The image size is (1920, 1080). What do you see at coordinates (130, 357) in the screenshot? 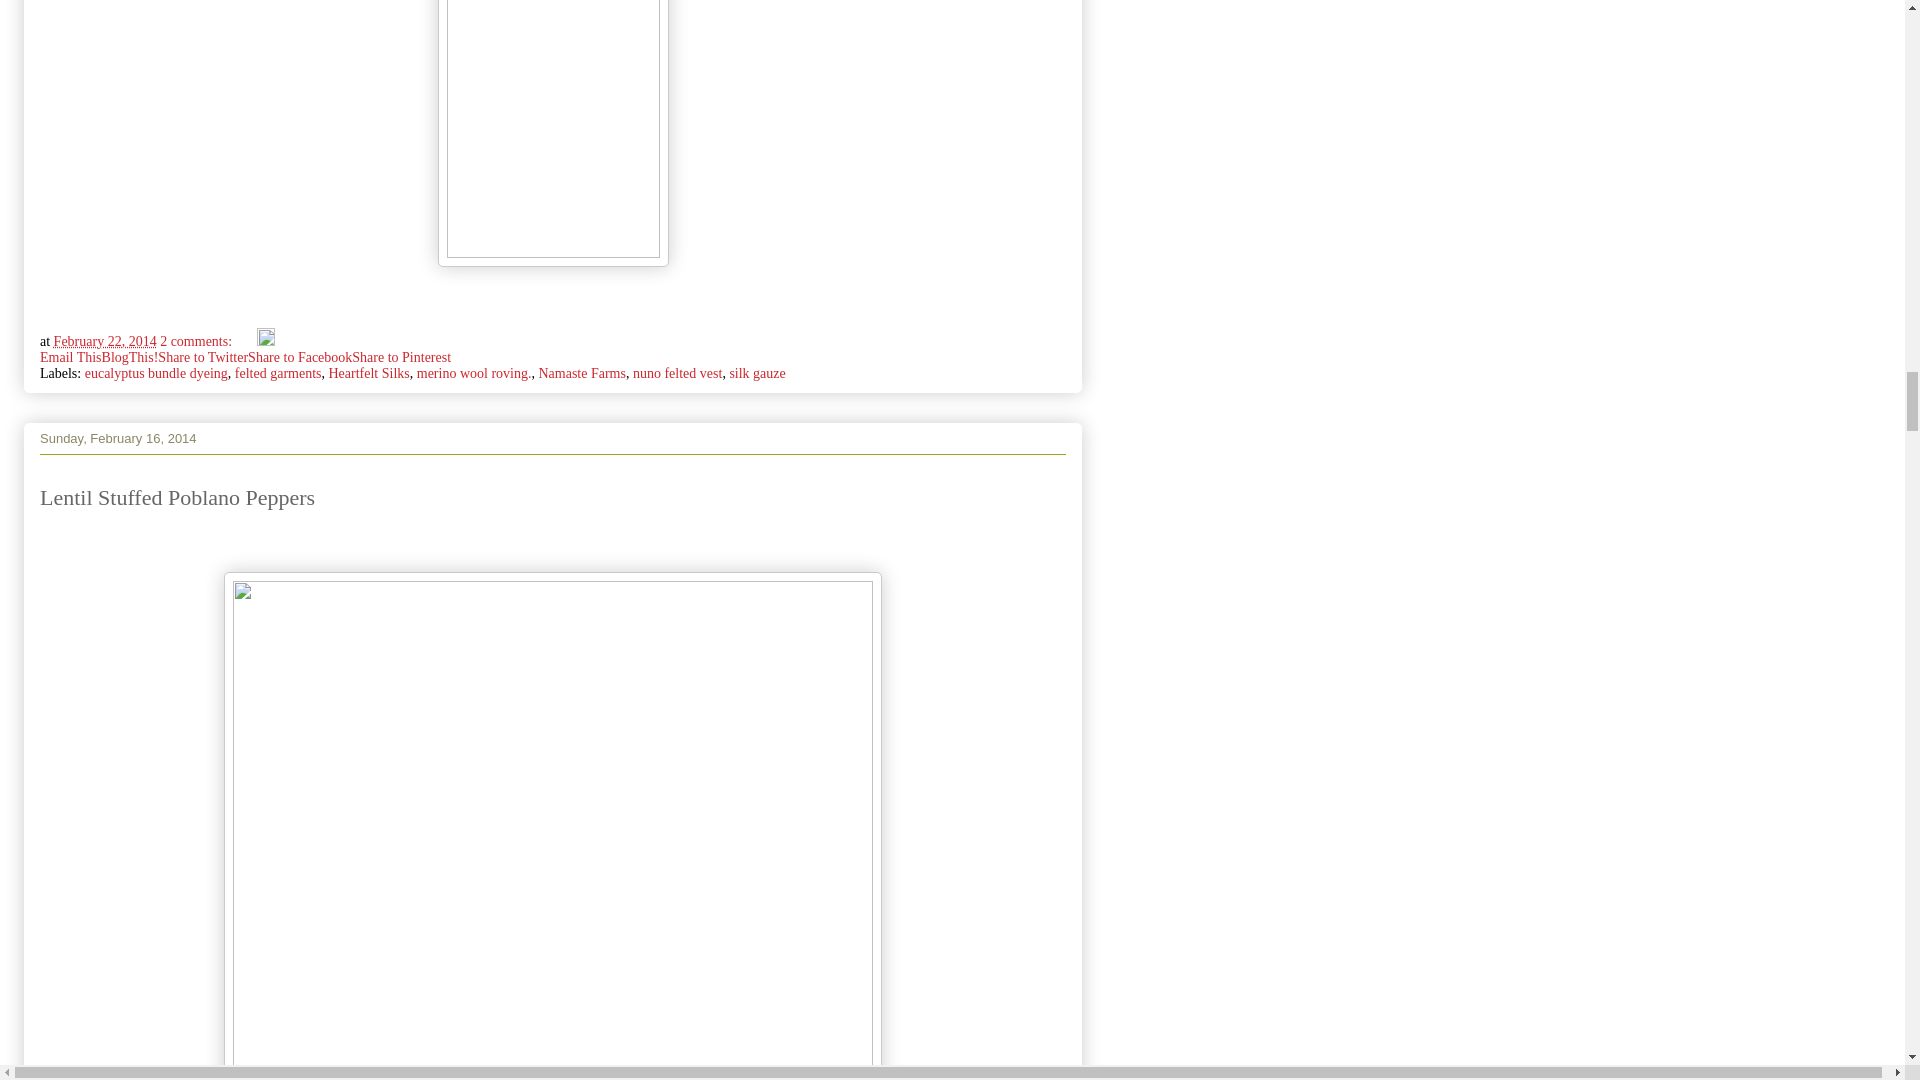
I see `BlogThis!` at bounding box center [130, 357].